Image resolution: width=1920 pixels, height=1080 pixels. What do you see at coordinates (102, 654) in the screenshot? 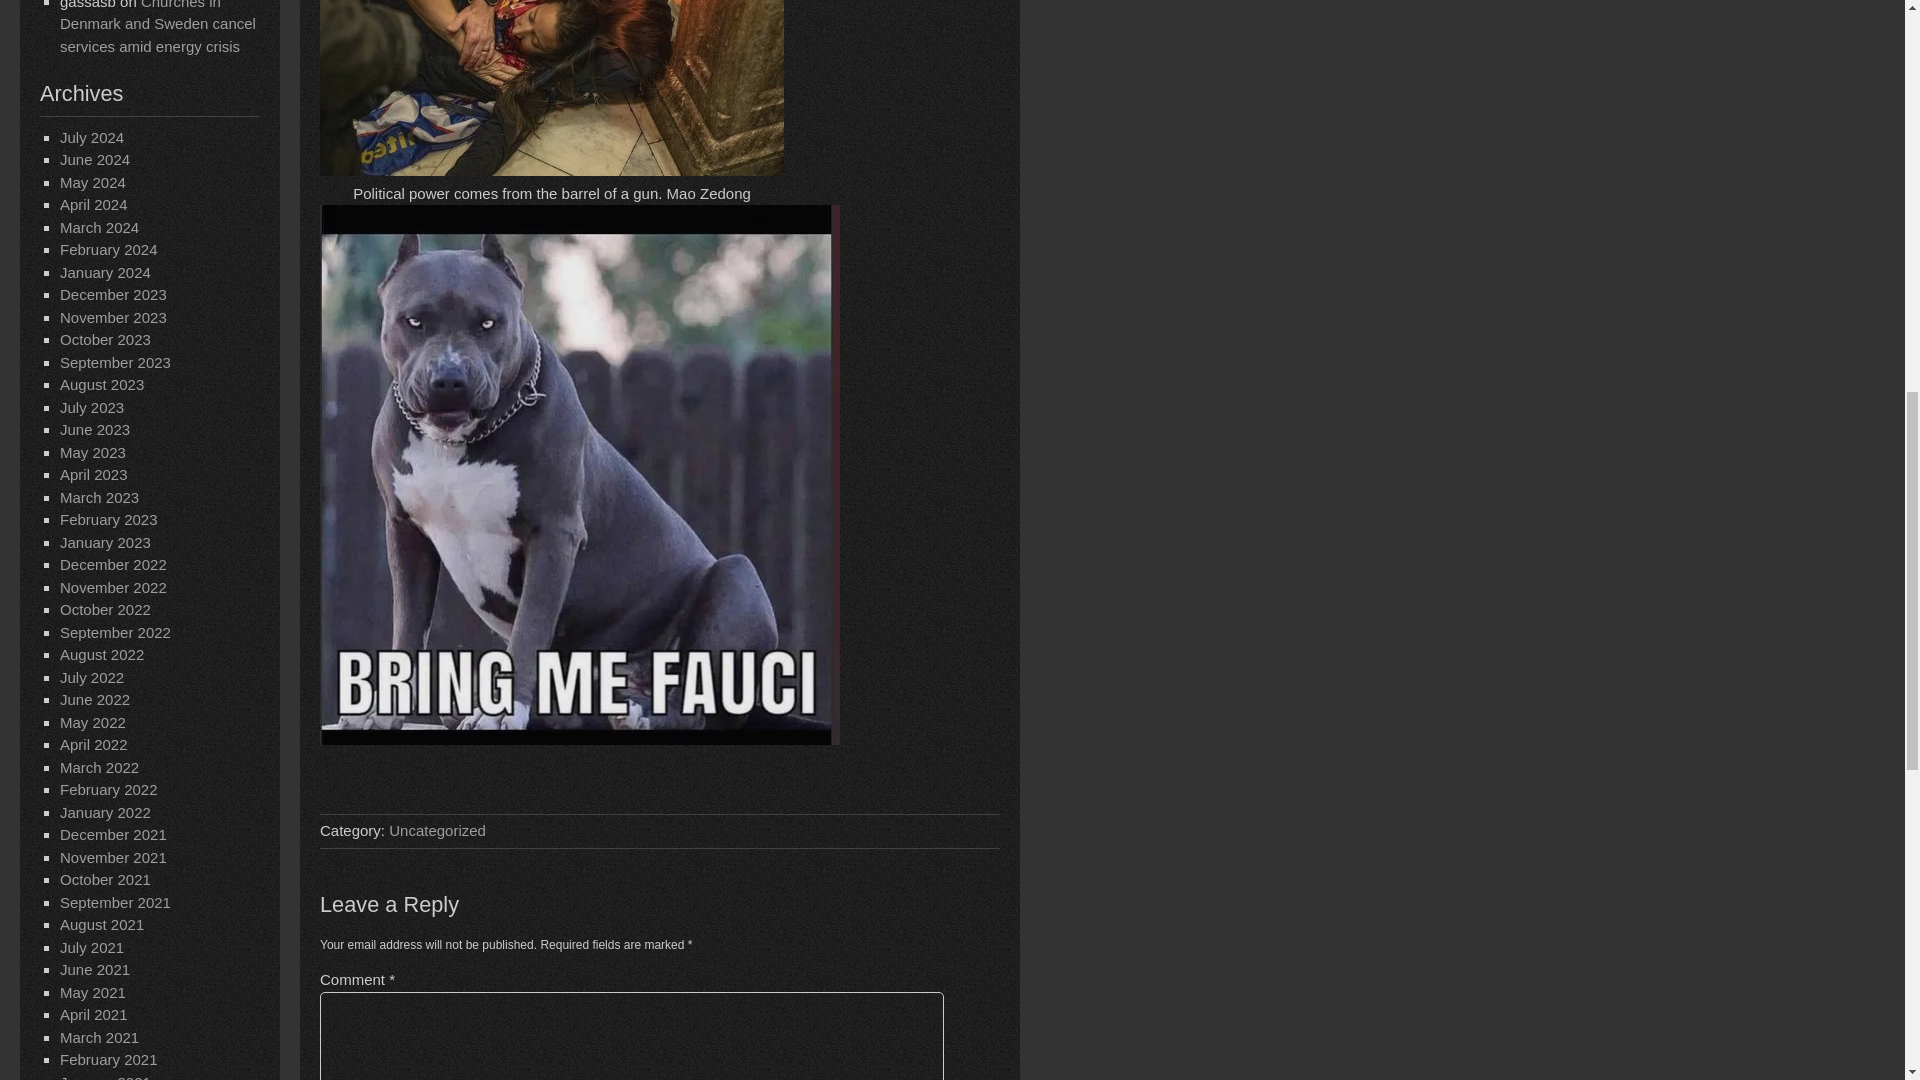
I see `August 2022` at bounding box center [102, 654].